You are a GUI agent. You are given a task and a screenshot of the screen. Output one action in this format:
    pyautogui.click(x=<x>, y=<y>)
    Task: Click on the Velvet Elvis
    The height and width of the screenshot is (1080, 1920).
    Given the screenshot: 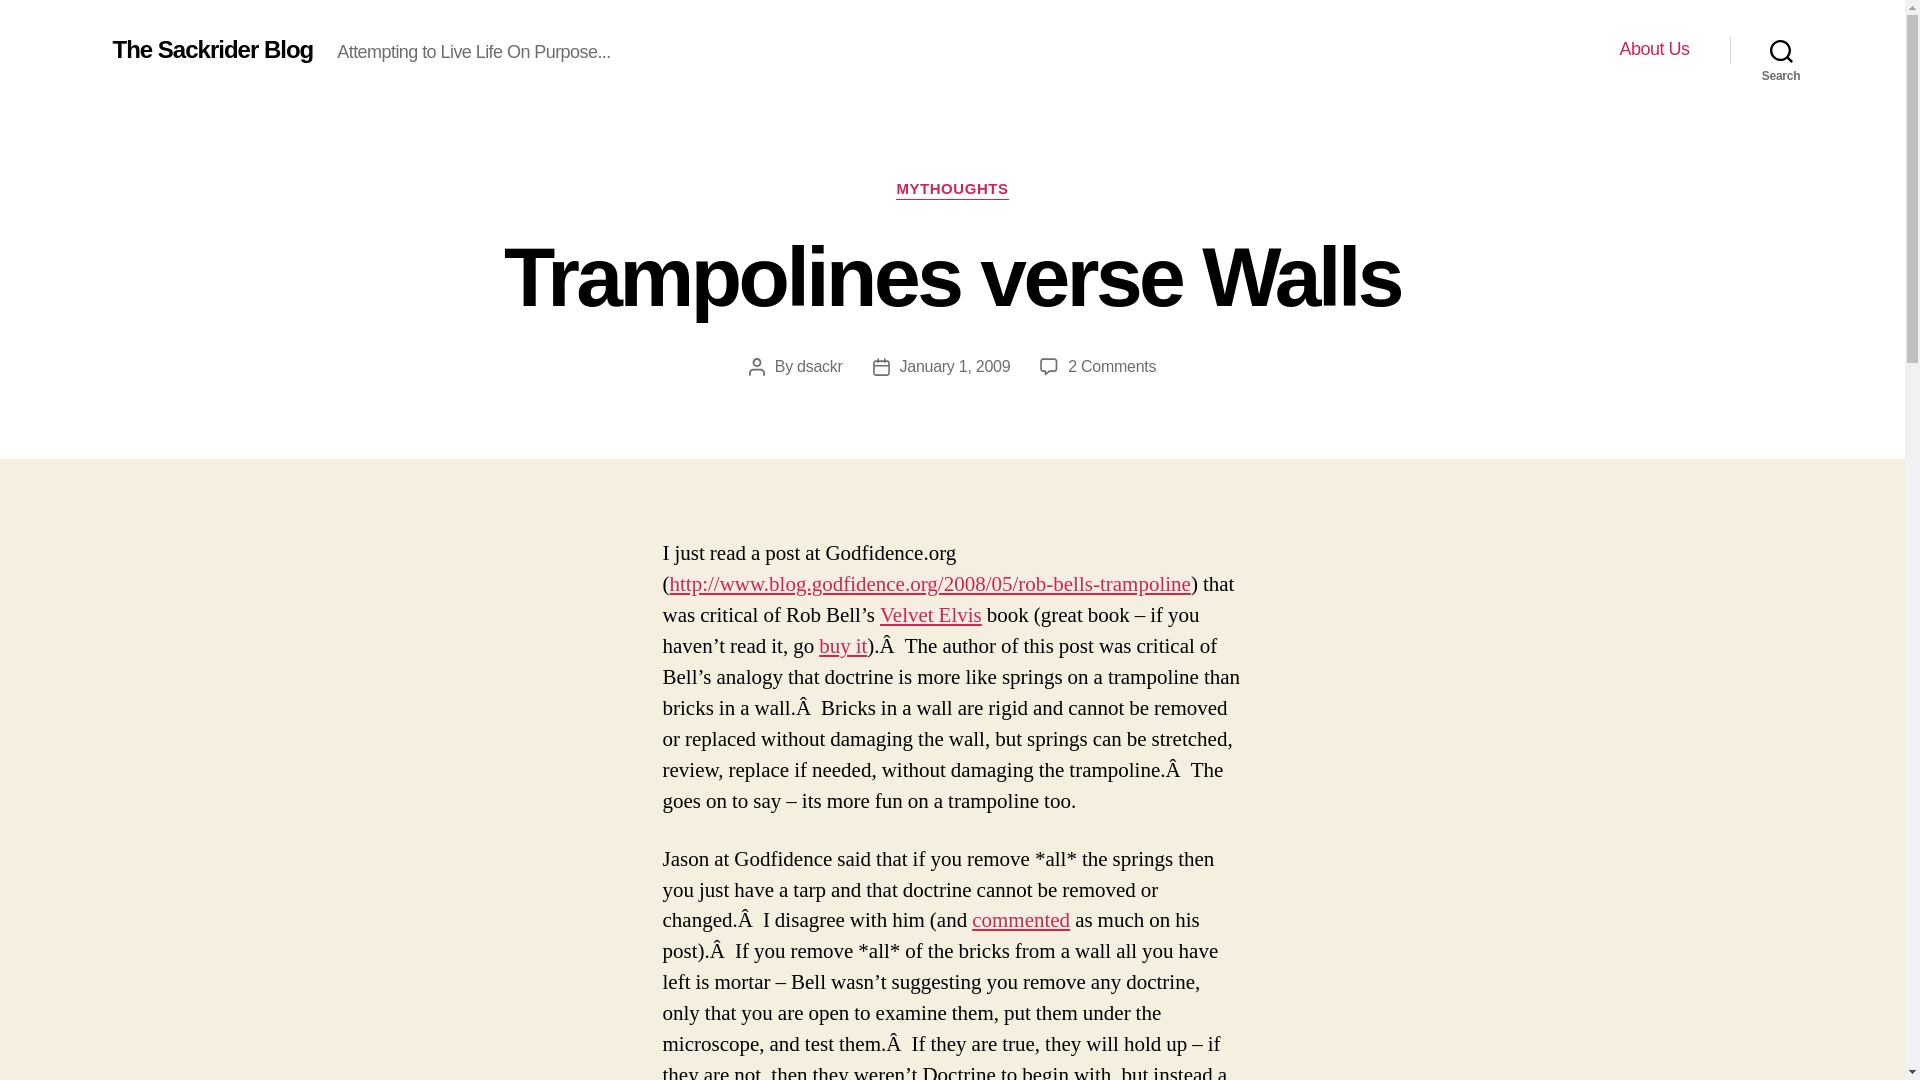 What is the action you would take?
    pyautogui.click(x=930, y=614)
    